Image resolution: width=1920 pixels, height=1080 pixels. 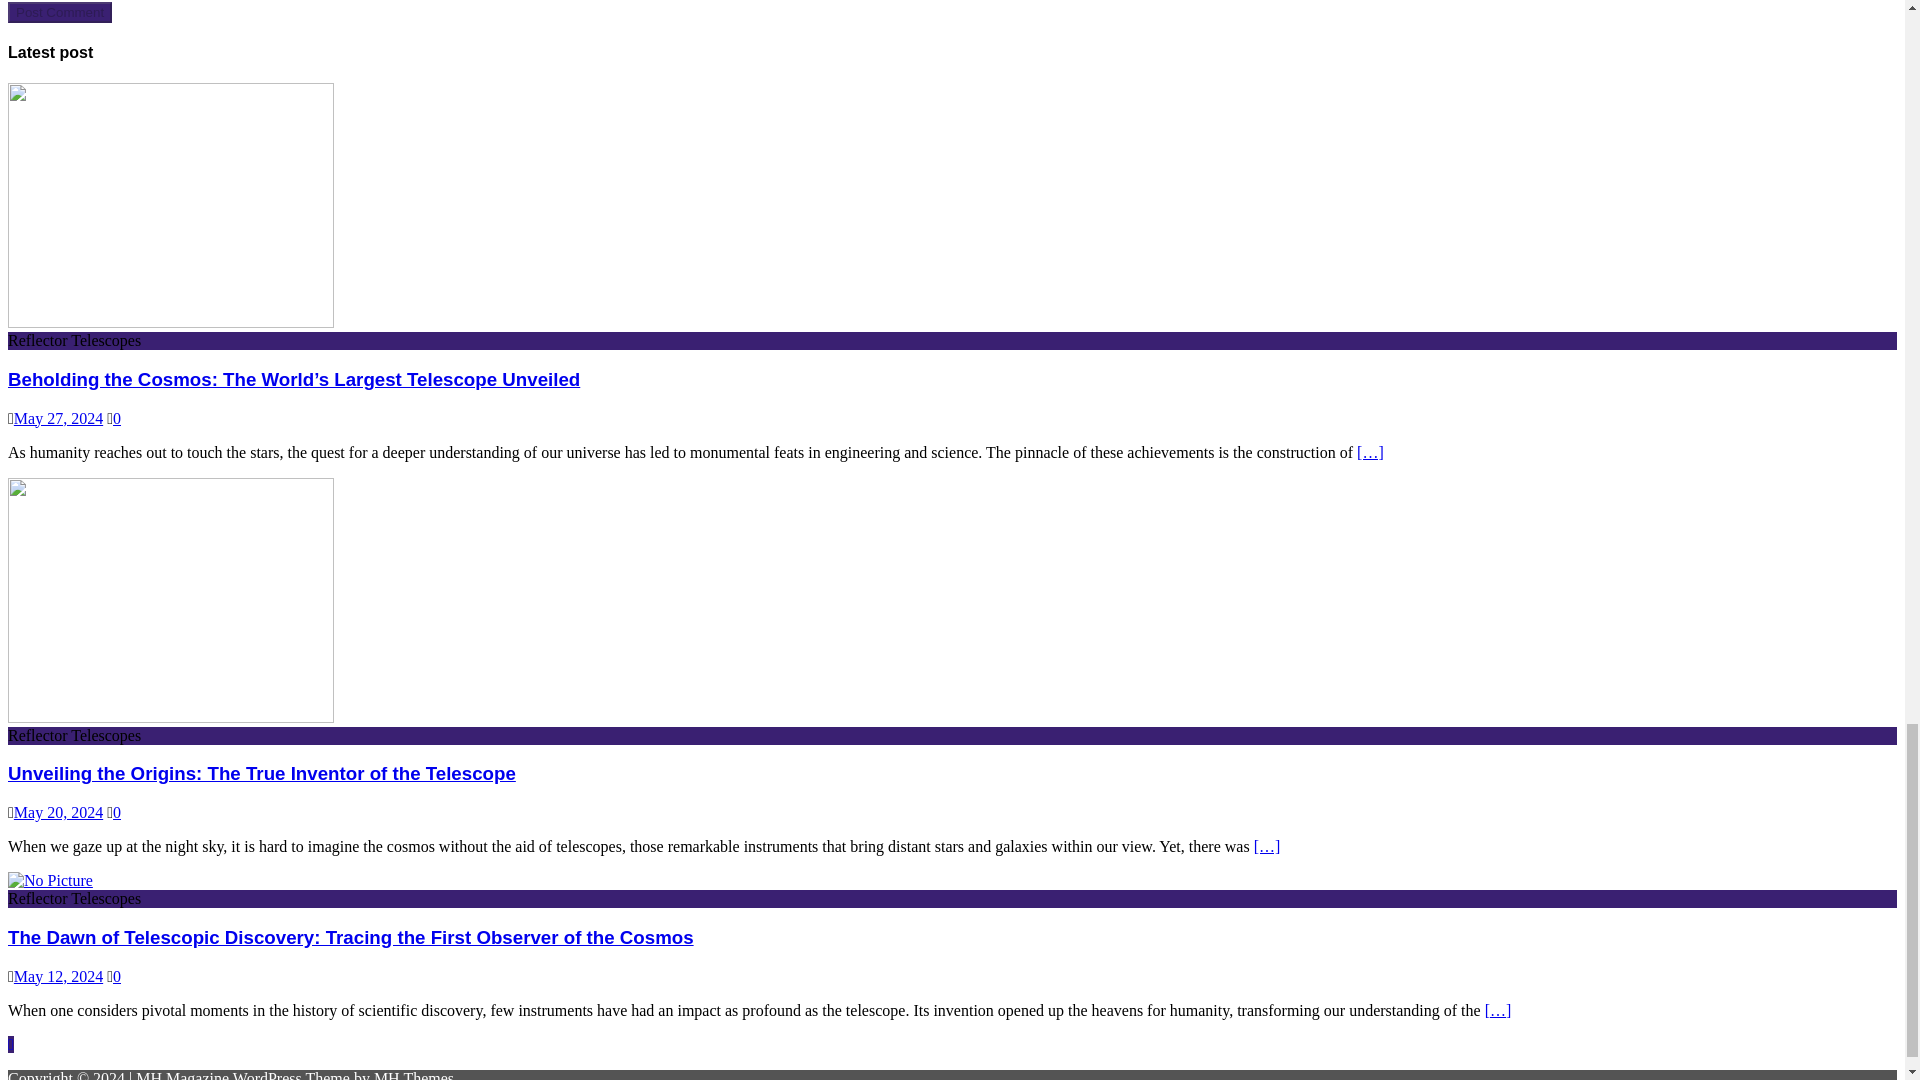 What do you see at coordinates (58, 812) in the screenshot?
I see `May 20, 2024` at bounding box center [58, 812].